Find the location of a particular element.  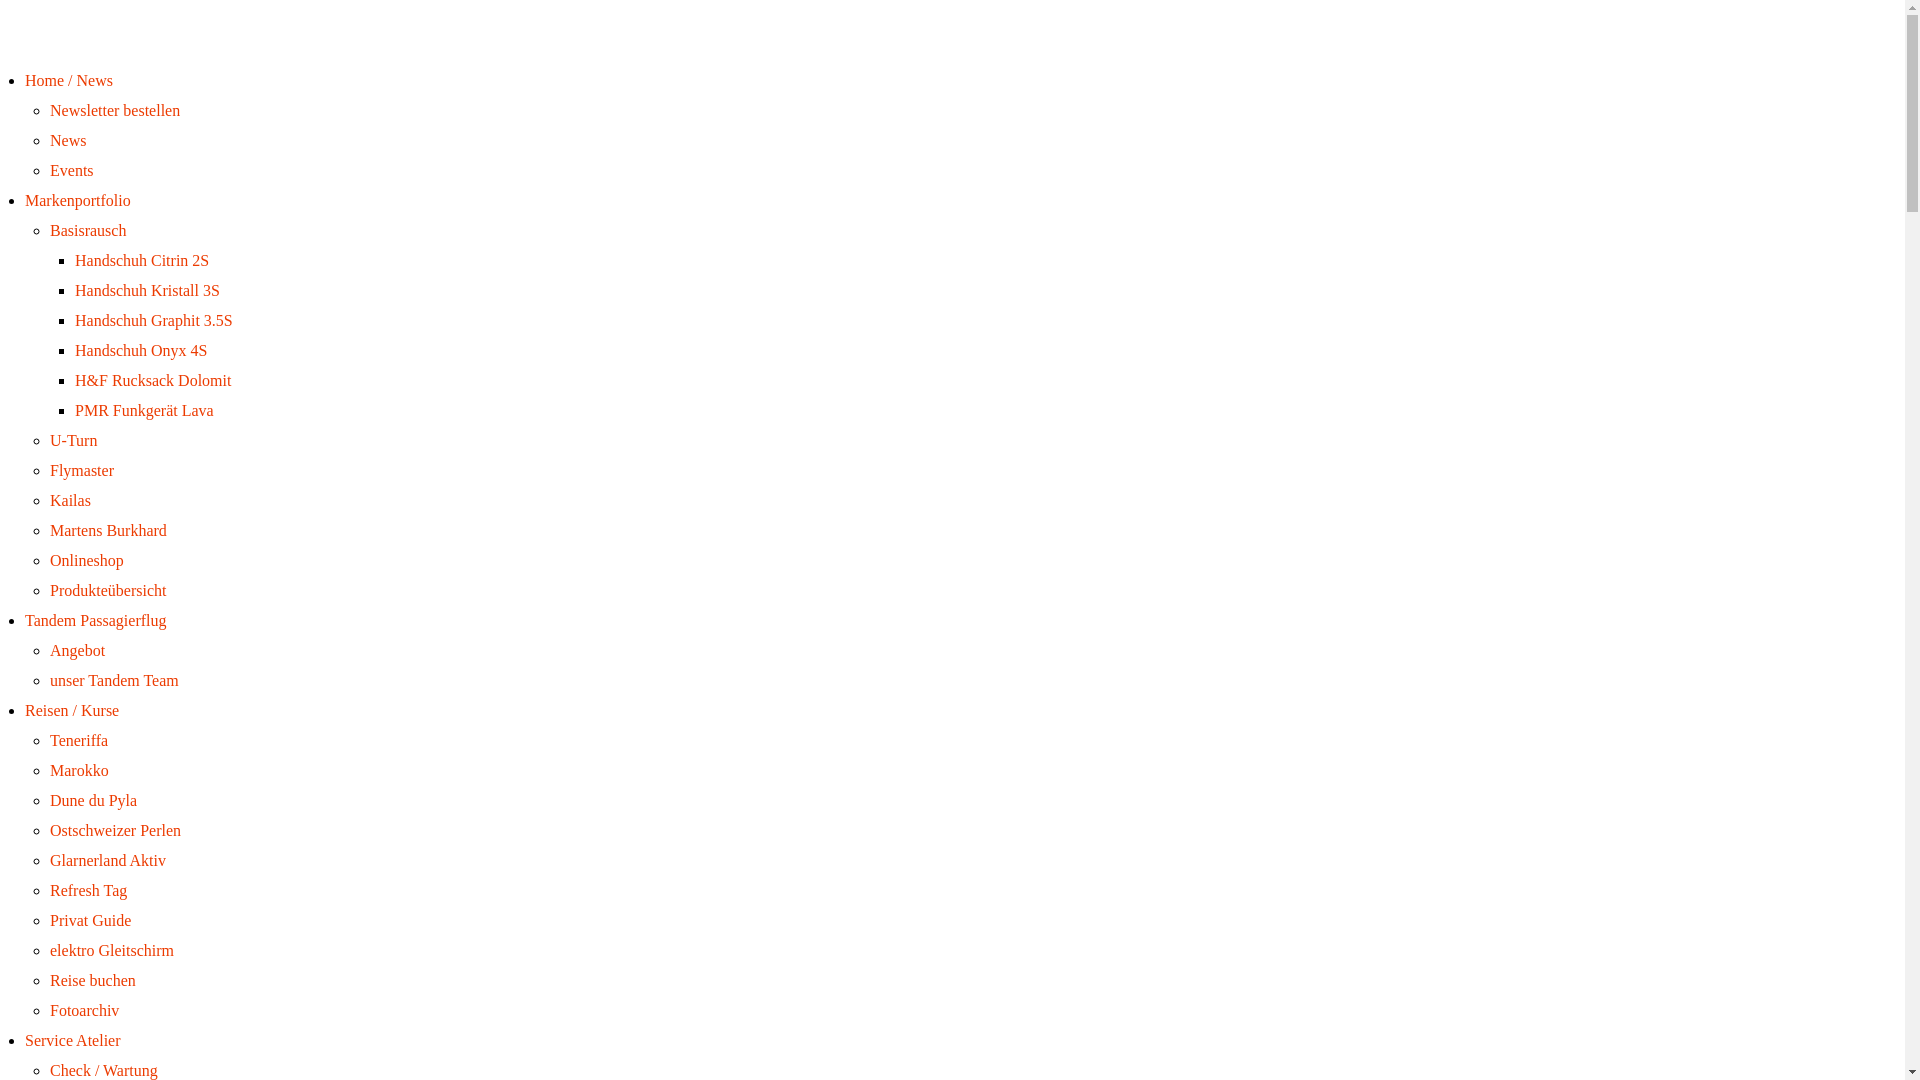

Flymaster is located at coordinates (82, 470).